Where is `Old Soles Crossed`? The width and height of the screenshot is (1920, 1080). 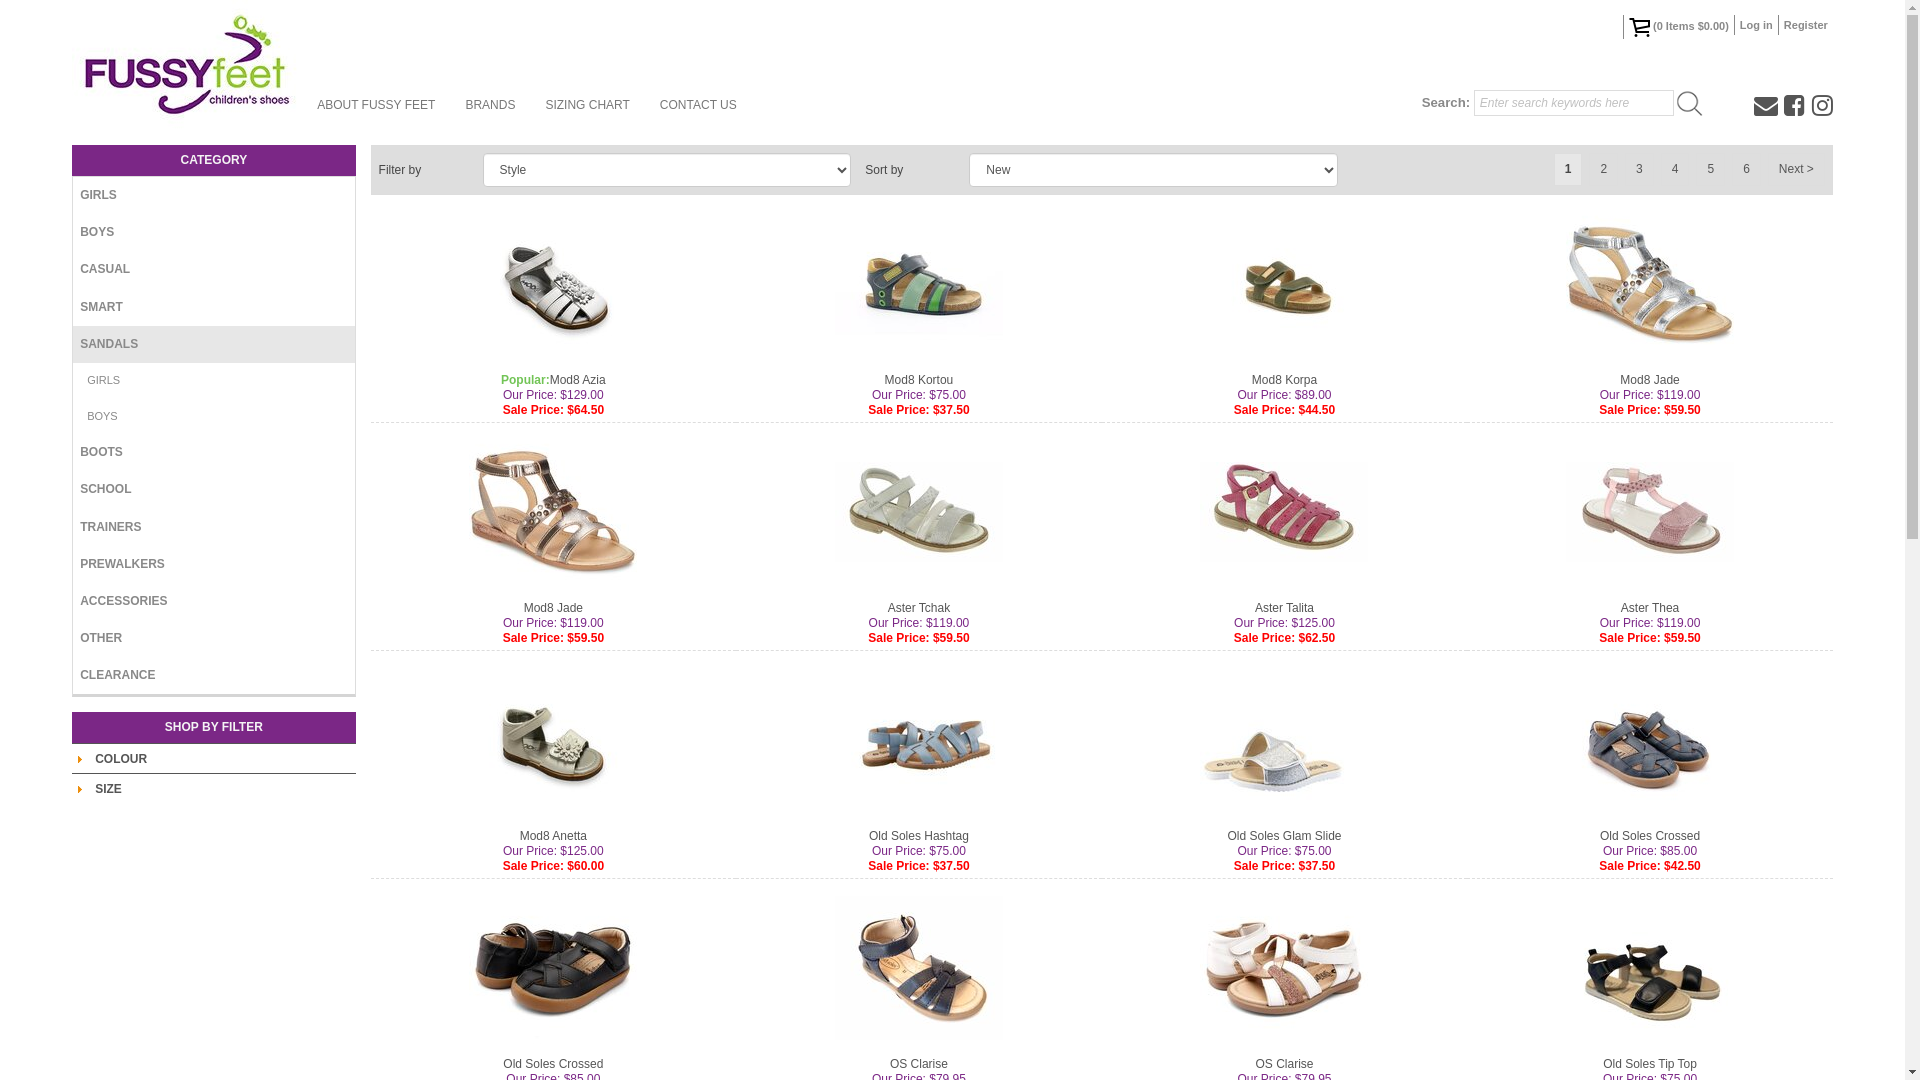
Old Soles Crossed is located at coordinates (1650, 740).